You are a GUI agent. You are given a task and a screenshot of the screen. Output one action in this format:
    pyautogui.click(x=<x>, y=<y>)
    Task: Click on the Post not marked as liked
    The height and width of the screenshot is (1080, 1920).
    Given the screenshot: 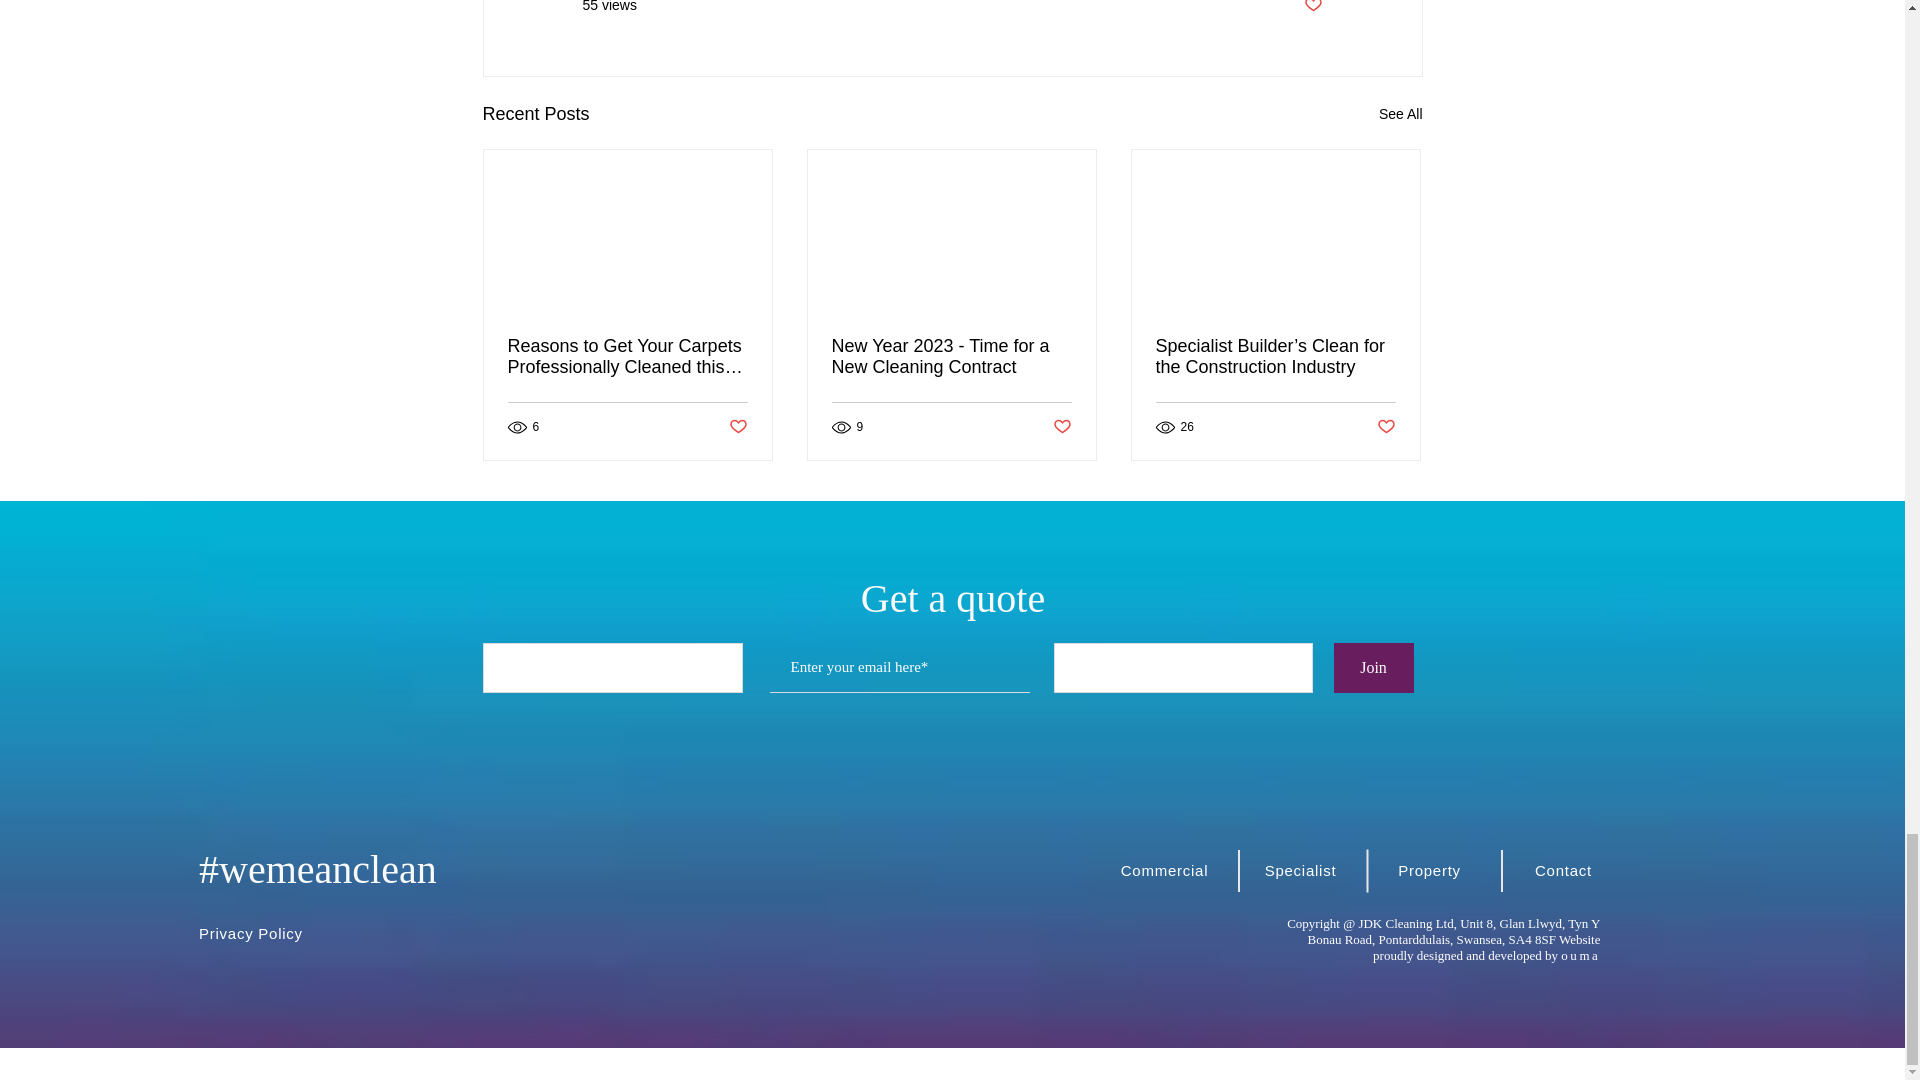 What is the action you would take?
    pyautogui.click(x=1386, y=427)
    